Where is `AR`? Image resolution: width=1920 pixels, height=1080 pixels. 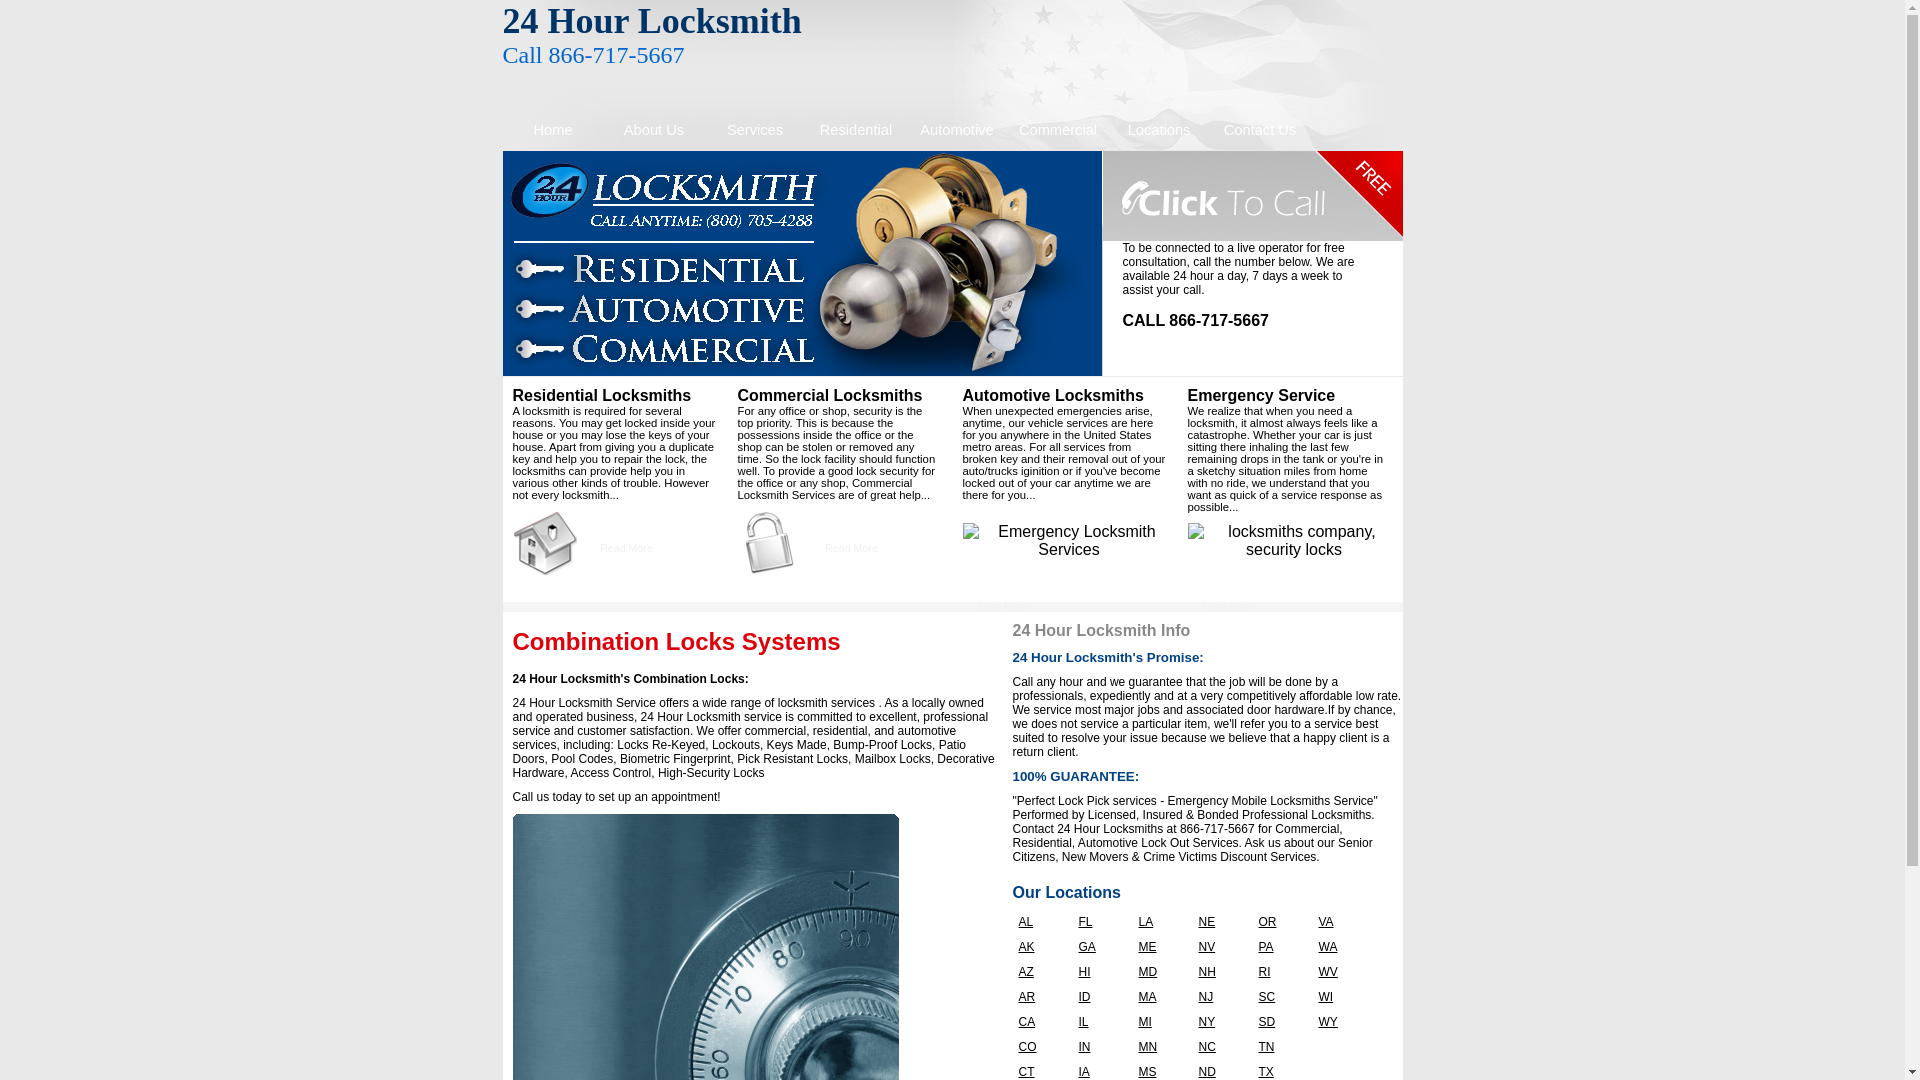
AR is located at coordinates (1040, 997).